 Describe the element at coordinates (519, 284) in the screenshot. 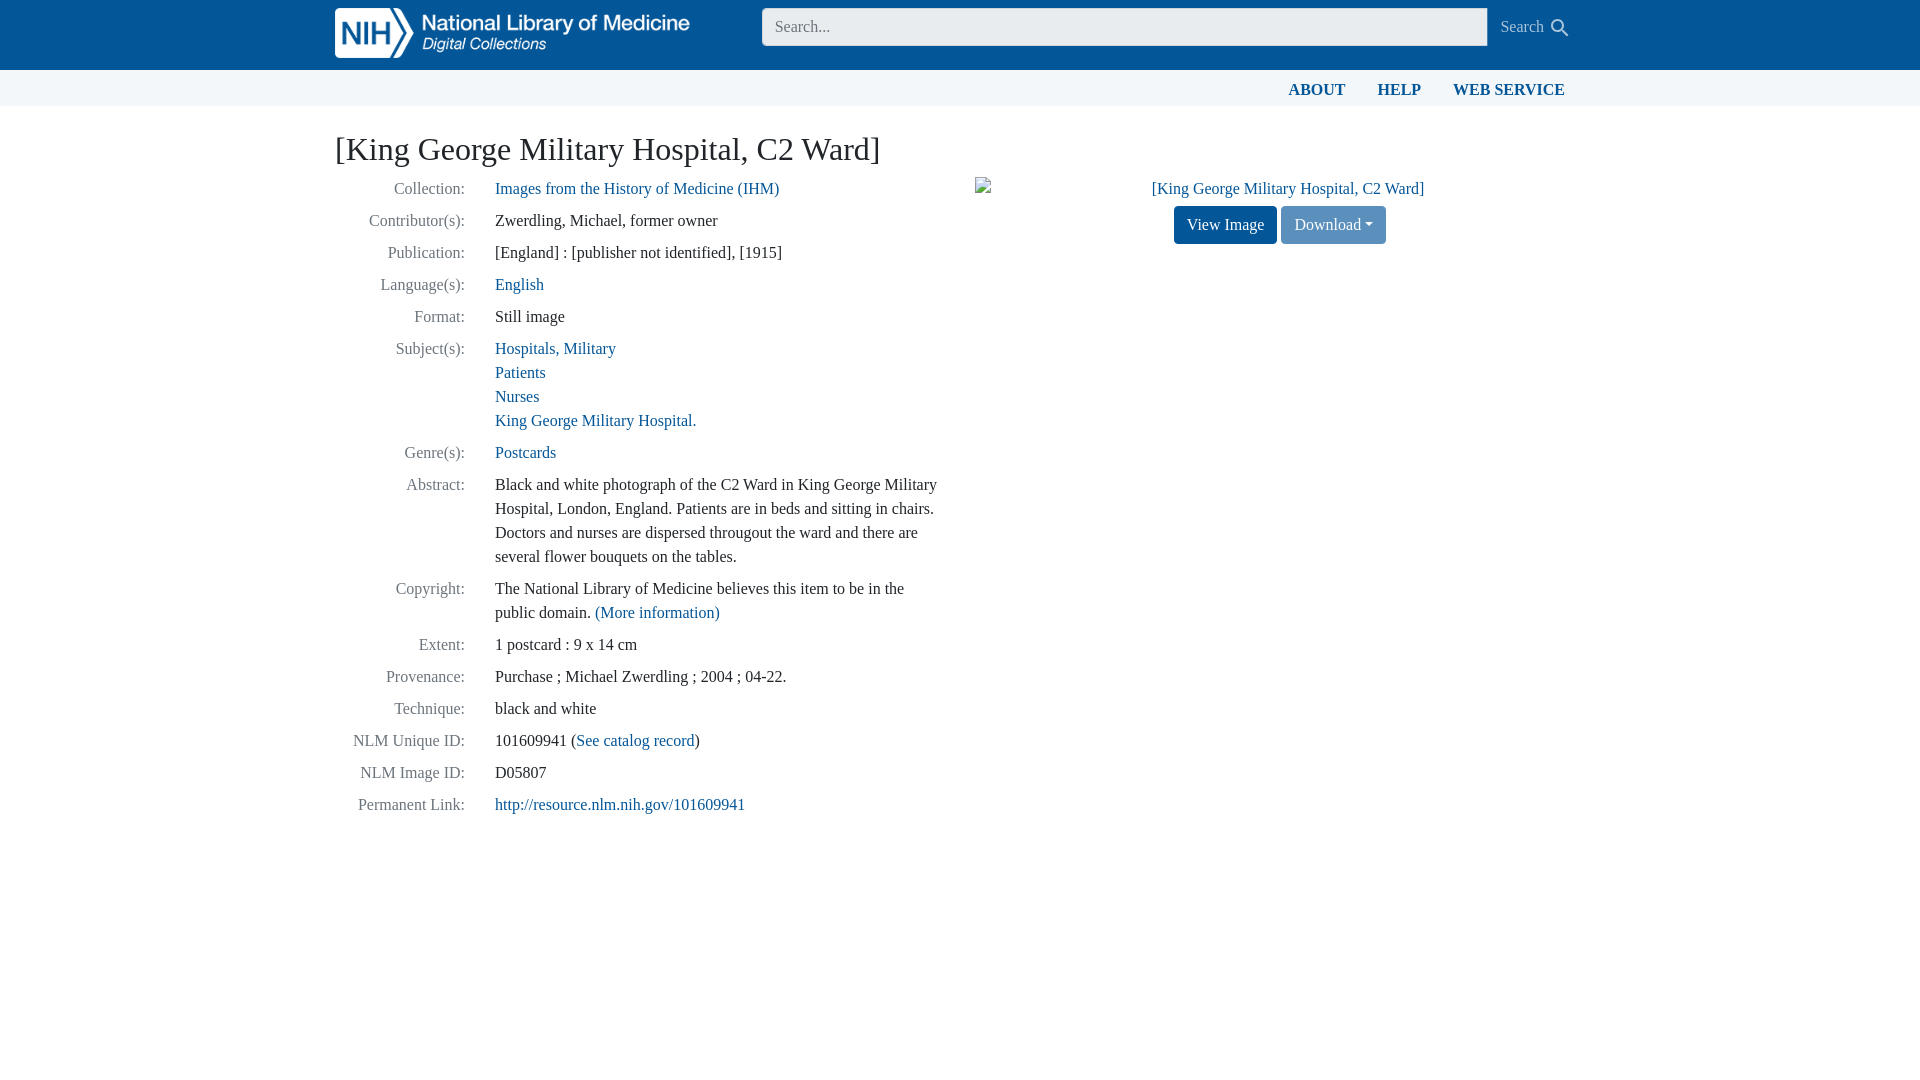

I see `English` at that location.